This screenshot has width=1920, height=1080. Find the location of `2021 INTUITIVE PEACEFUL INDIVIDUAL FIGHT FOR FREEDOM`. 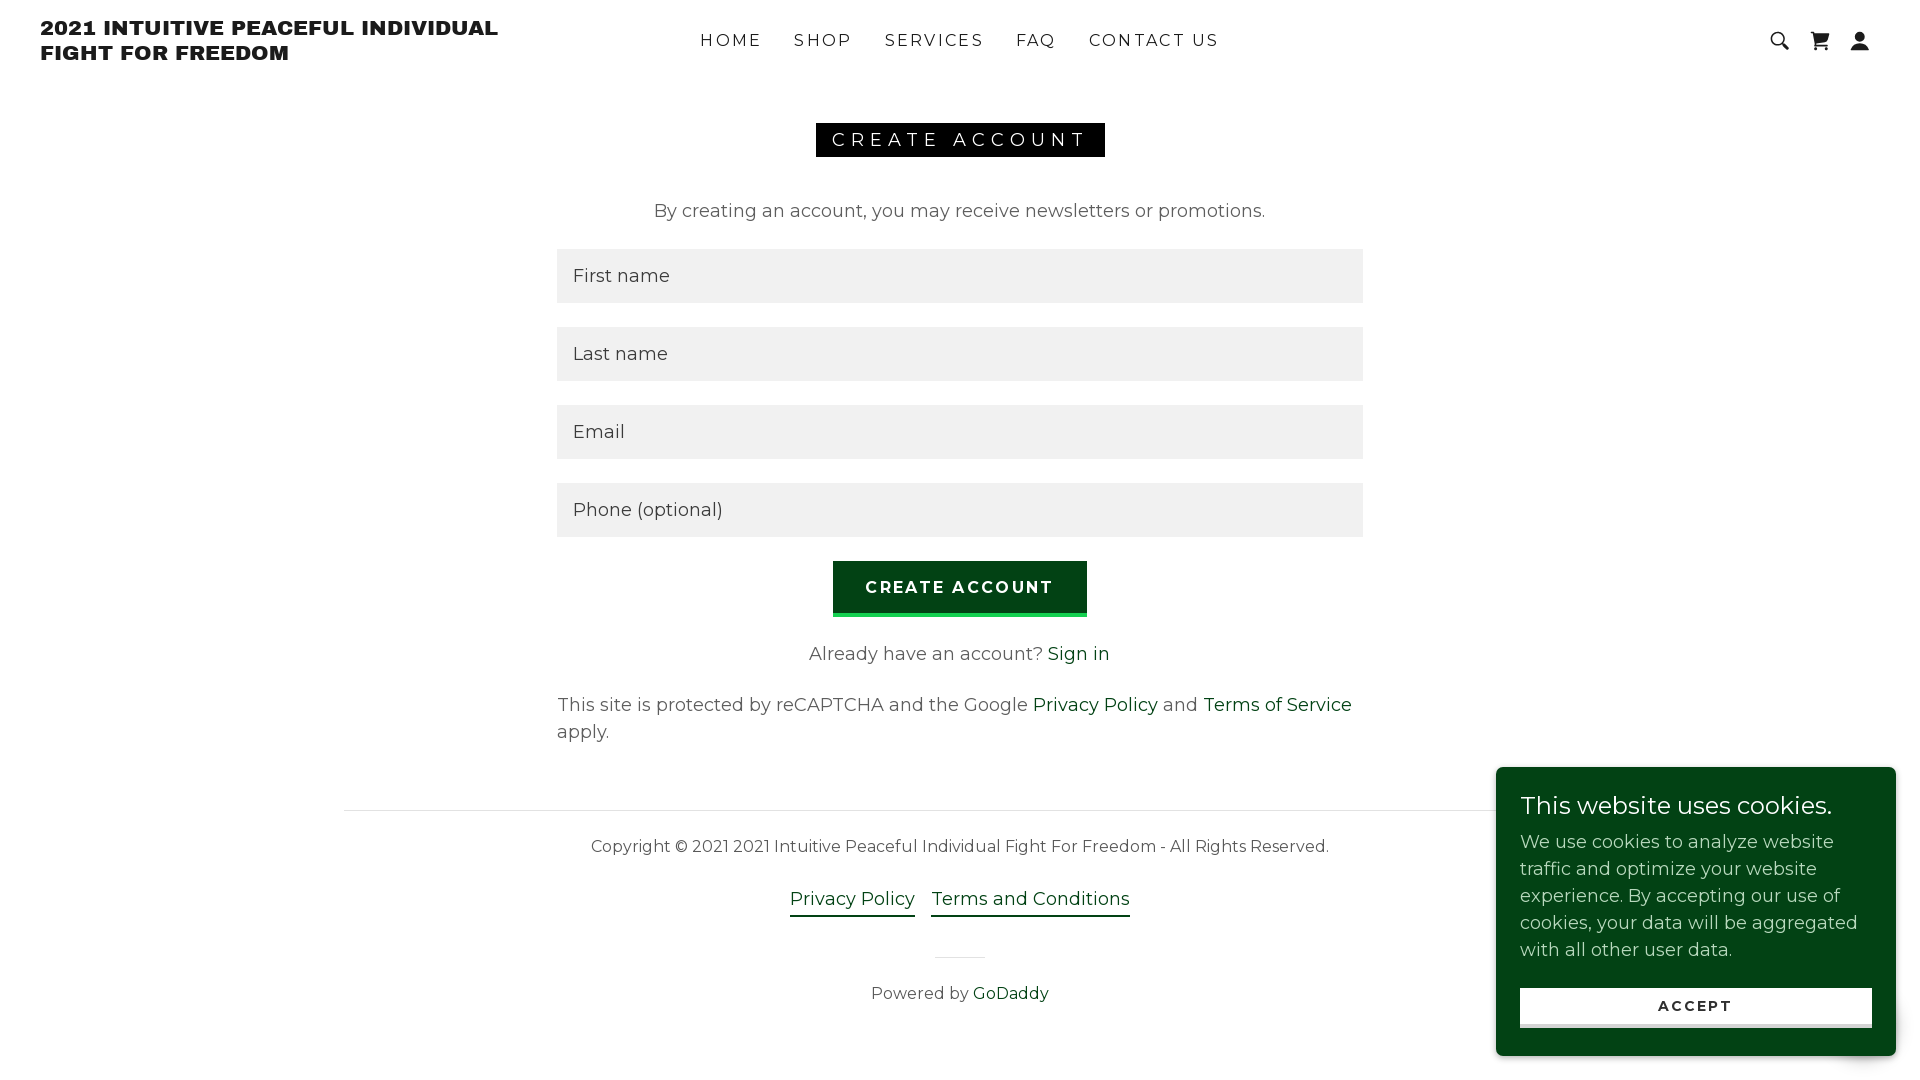

2021 INTUITIVE PEACEFUL INDIVIDUAL FIGHT FOR FREEDOM is located at coordinates (300, 54).